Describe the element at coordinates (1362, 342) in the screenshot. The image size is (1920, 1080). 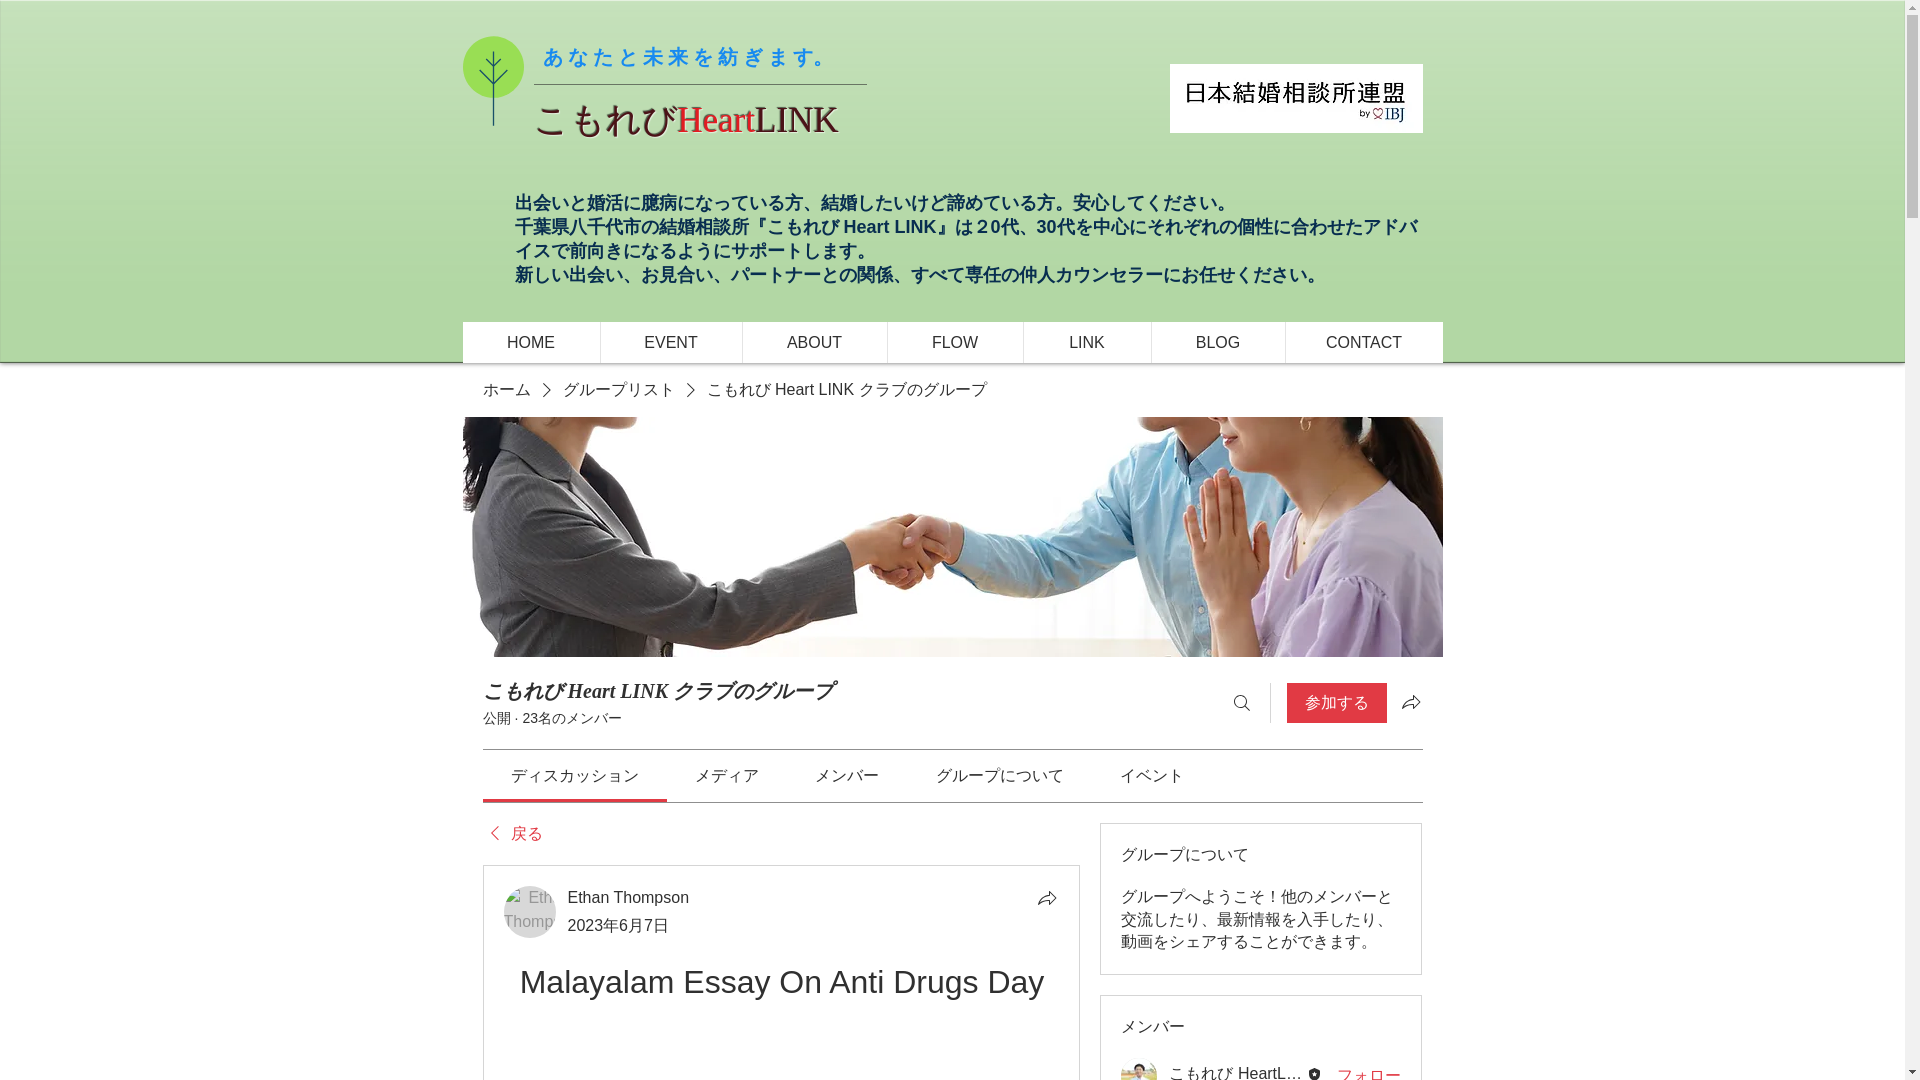
I see `CONTACT` at that location.